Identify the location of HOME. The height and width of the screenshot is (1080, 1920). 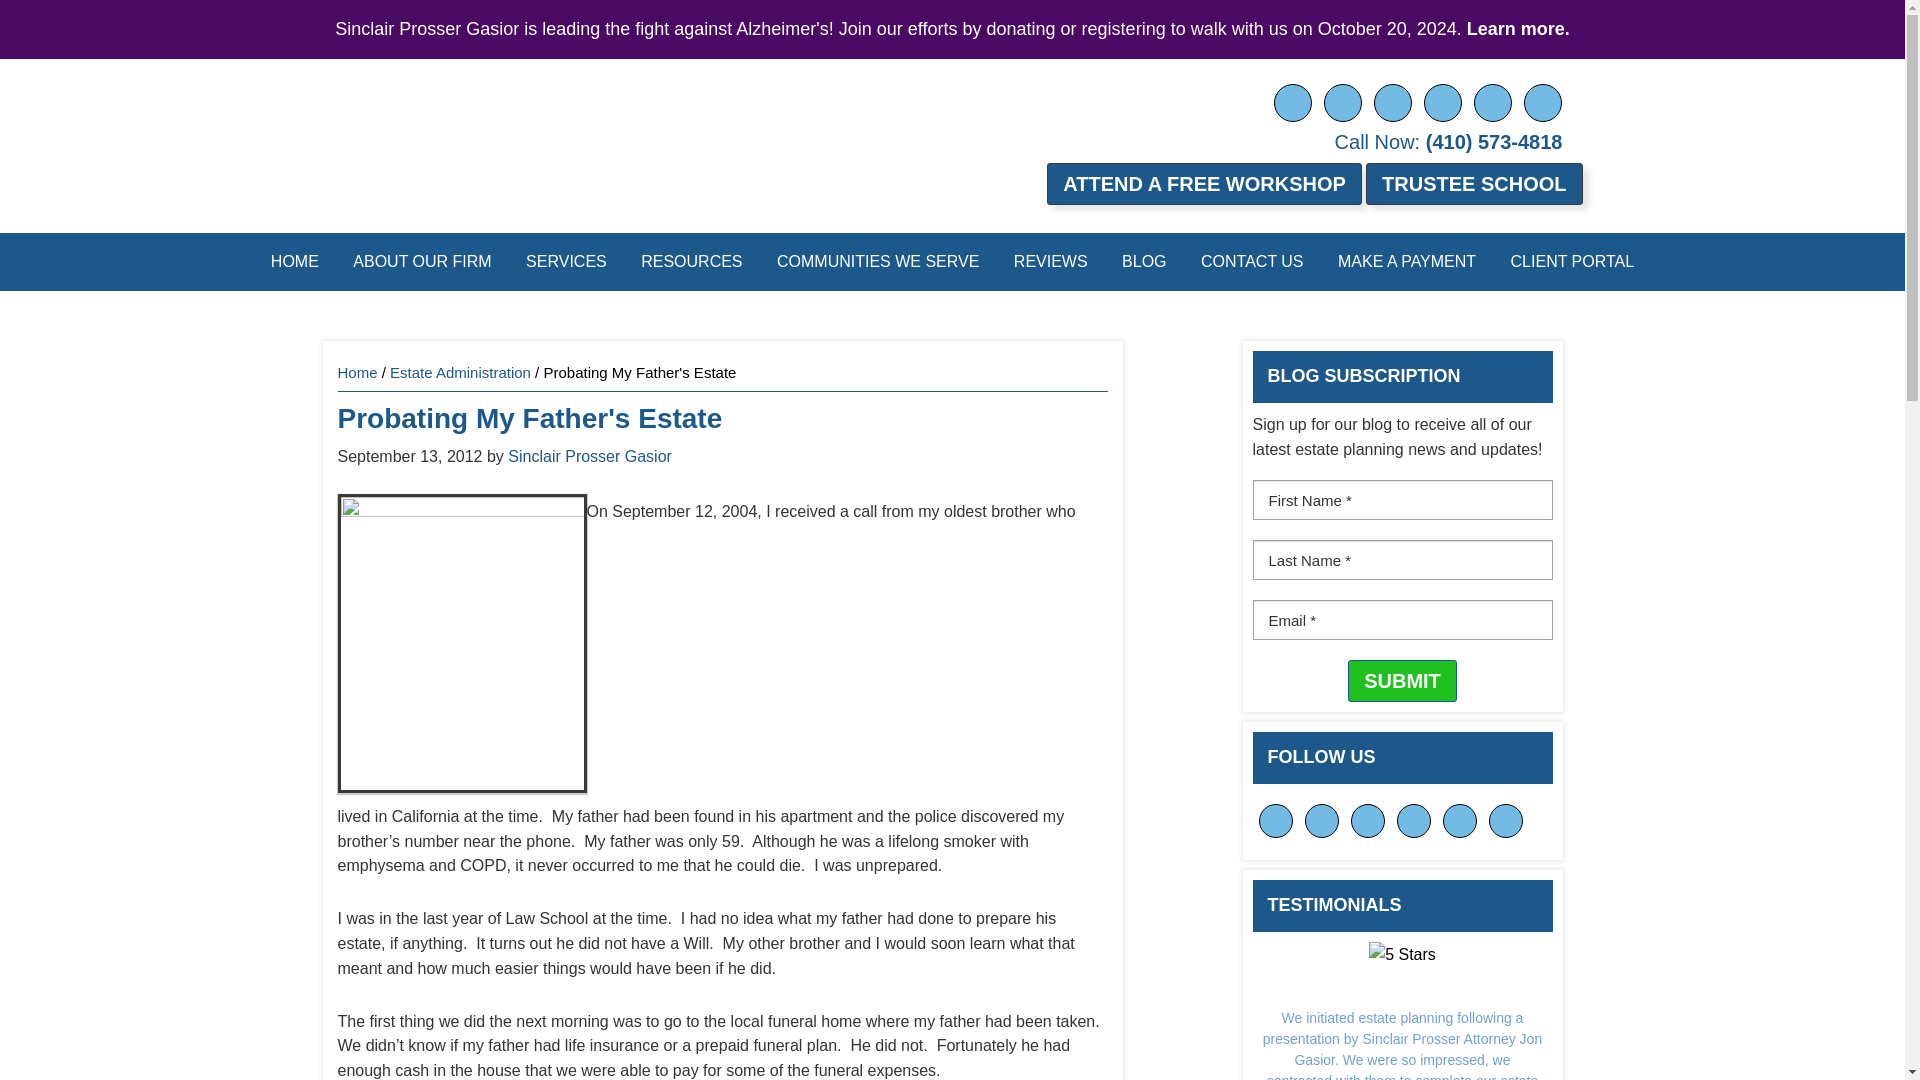
(294, 262).